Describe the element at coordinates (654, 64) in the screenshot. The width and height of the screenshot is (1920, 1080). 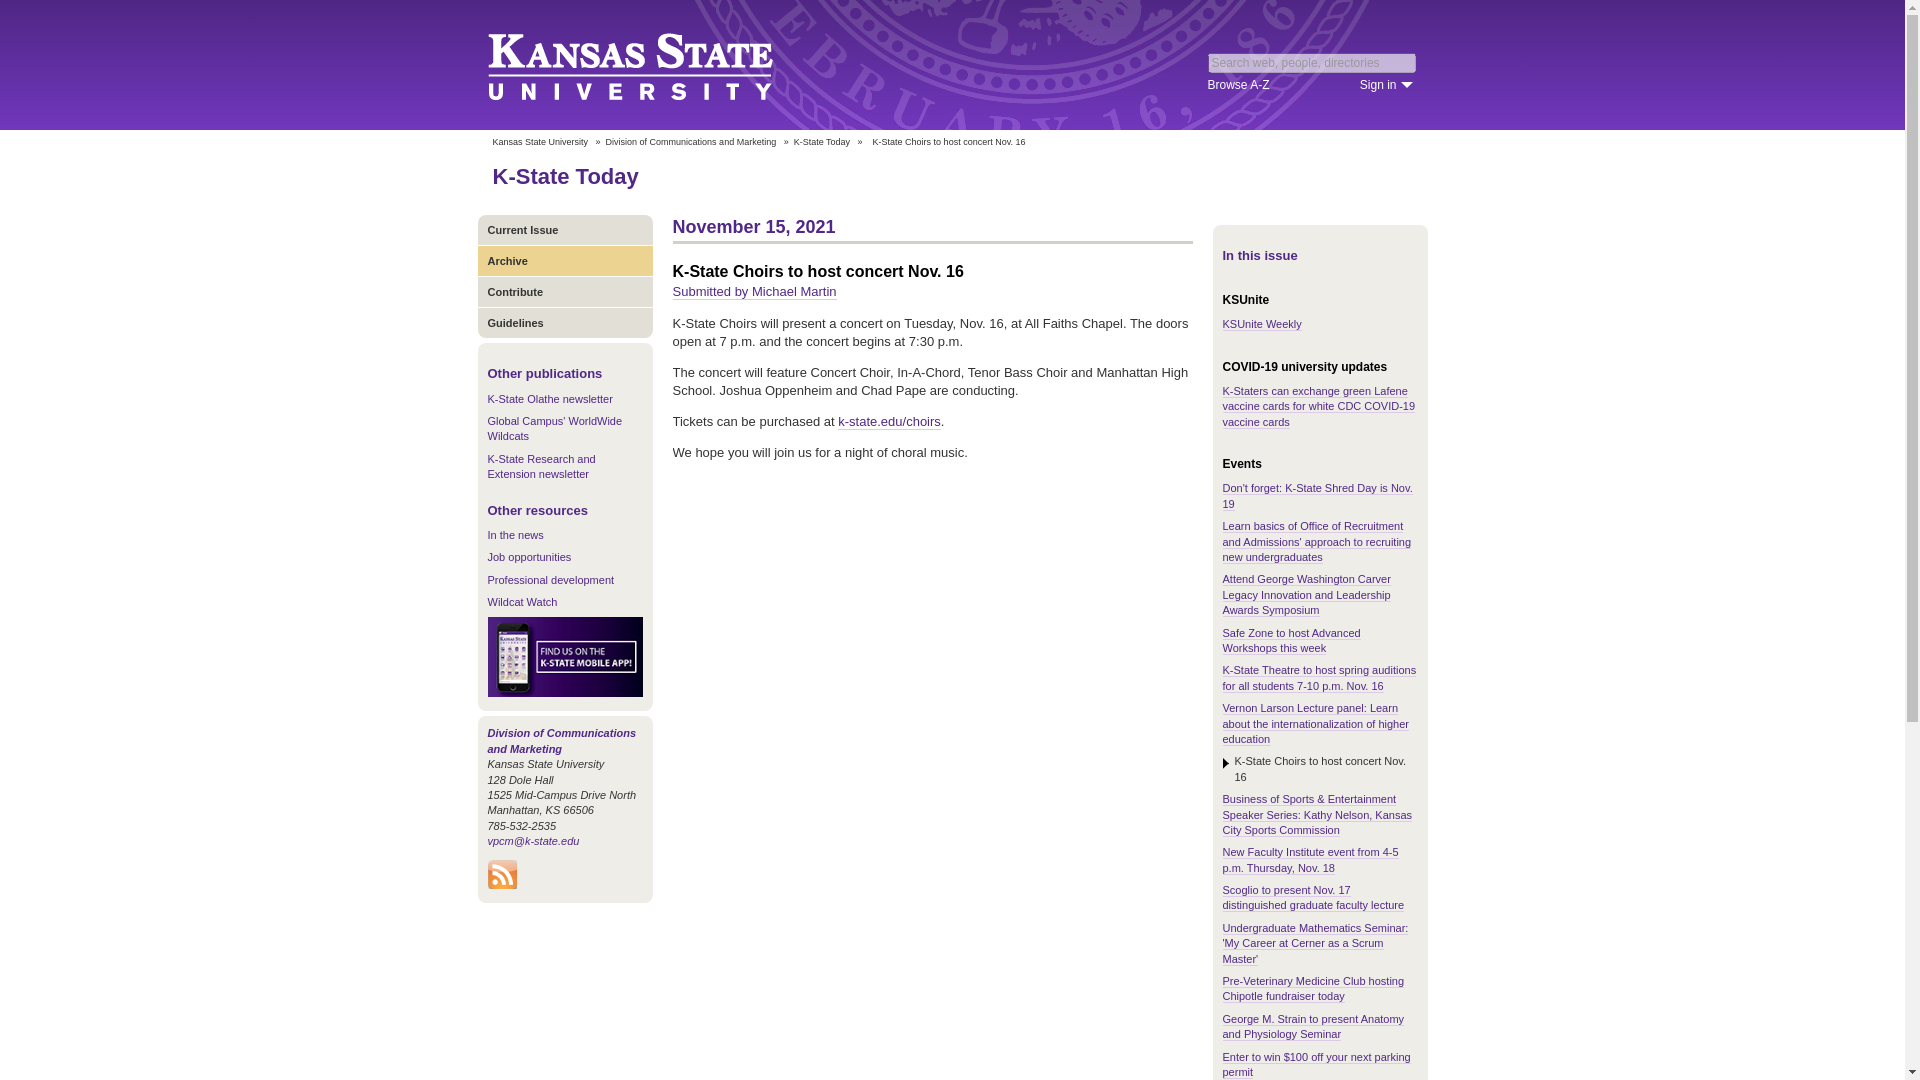
I see `Kansas State University` at that location.